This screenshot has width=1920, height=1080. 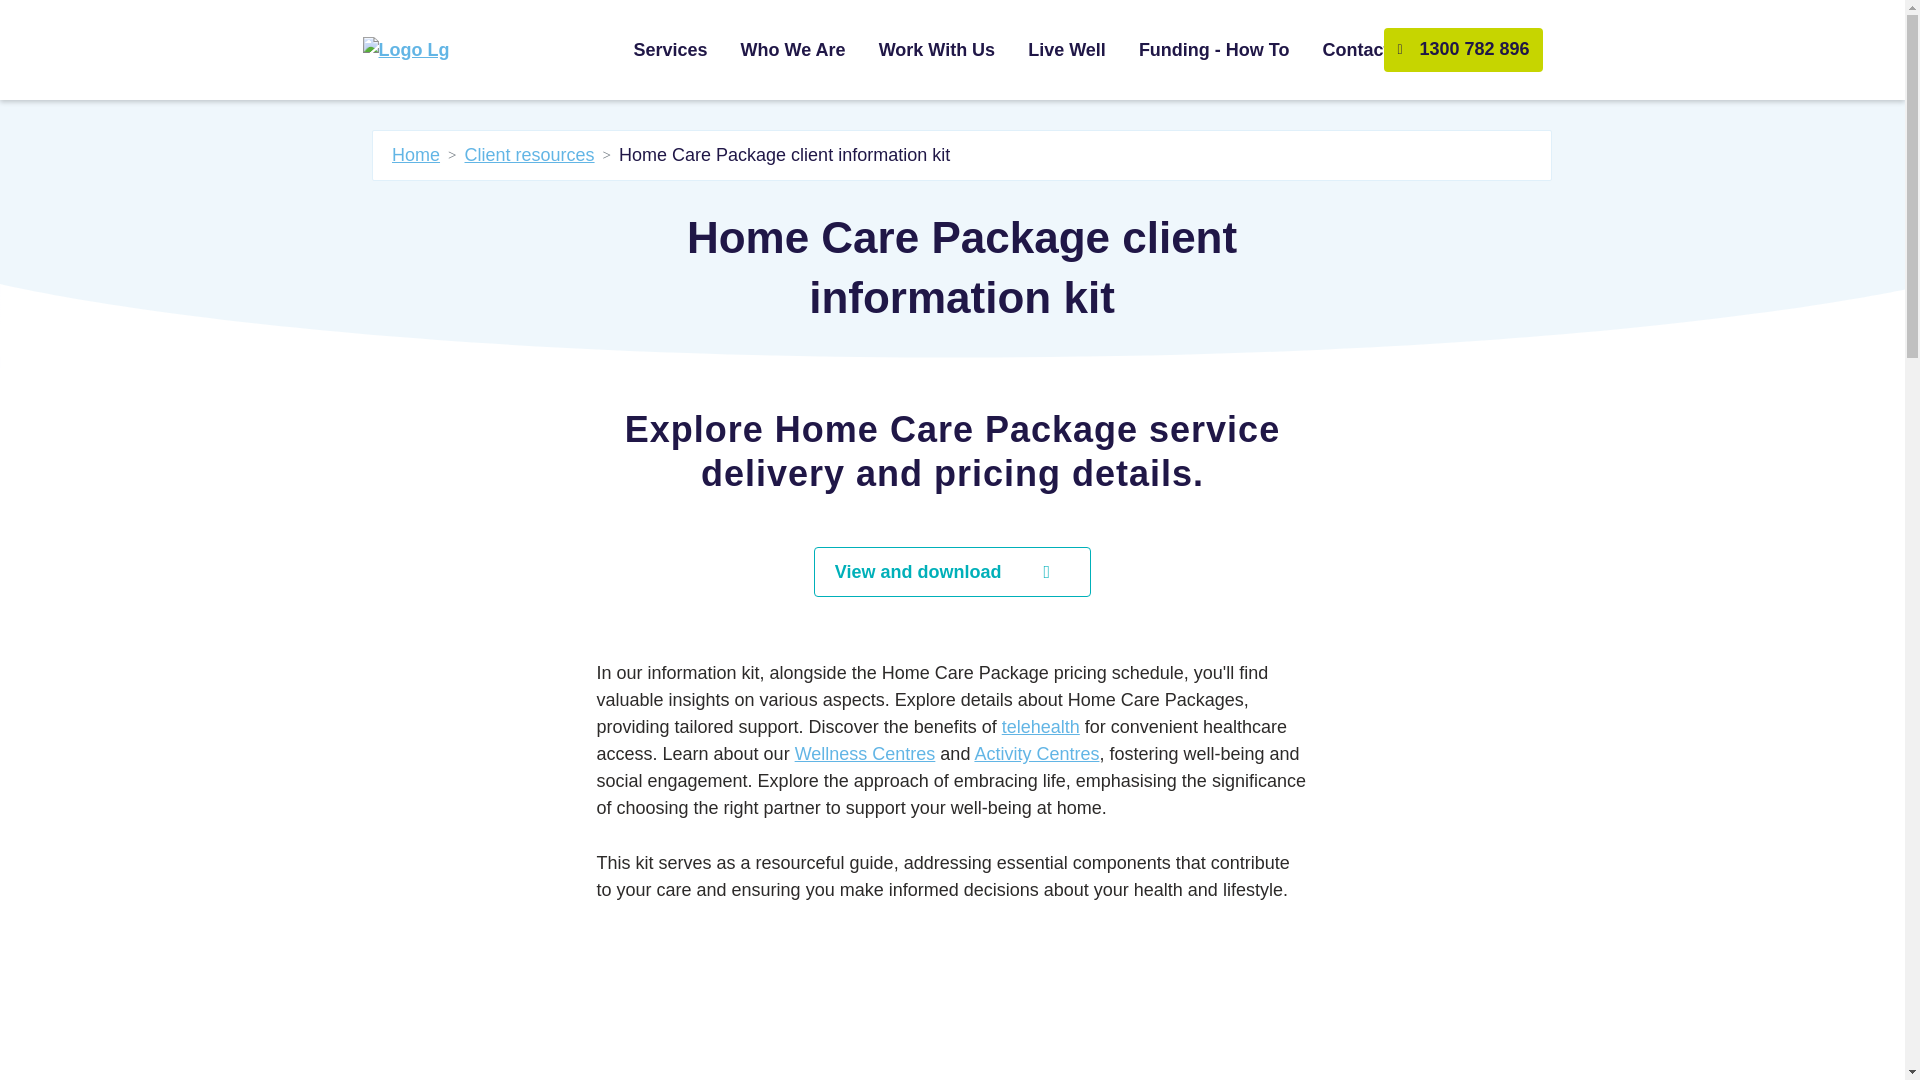 I want to click on Activity Centre, so click(x=937, y=50).